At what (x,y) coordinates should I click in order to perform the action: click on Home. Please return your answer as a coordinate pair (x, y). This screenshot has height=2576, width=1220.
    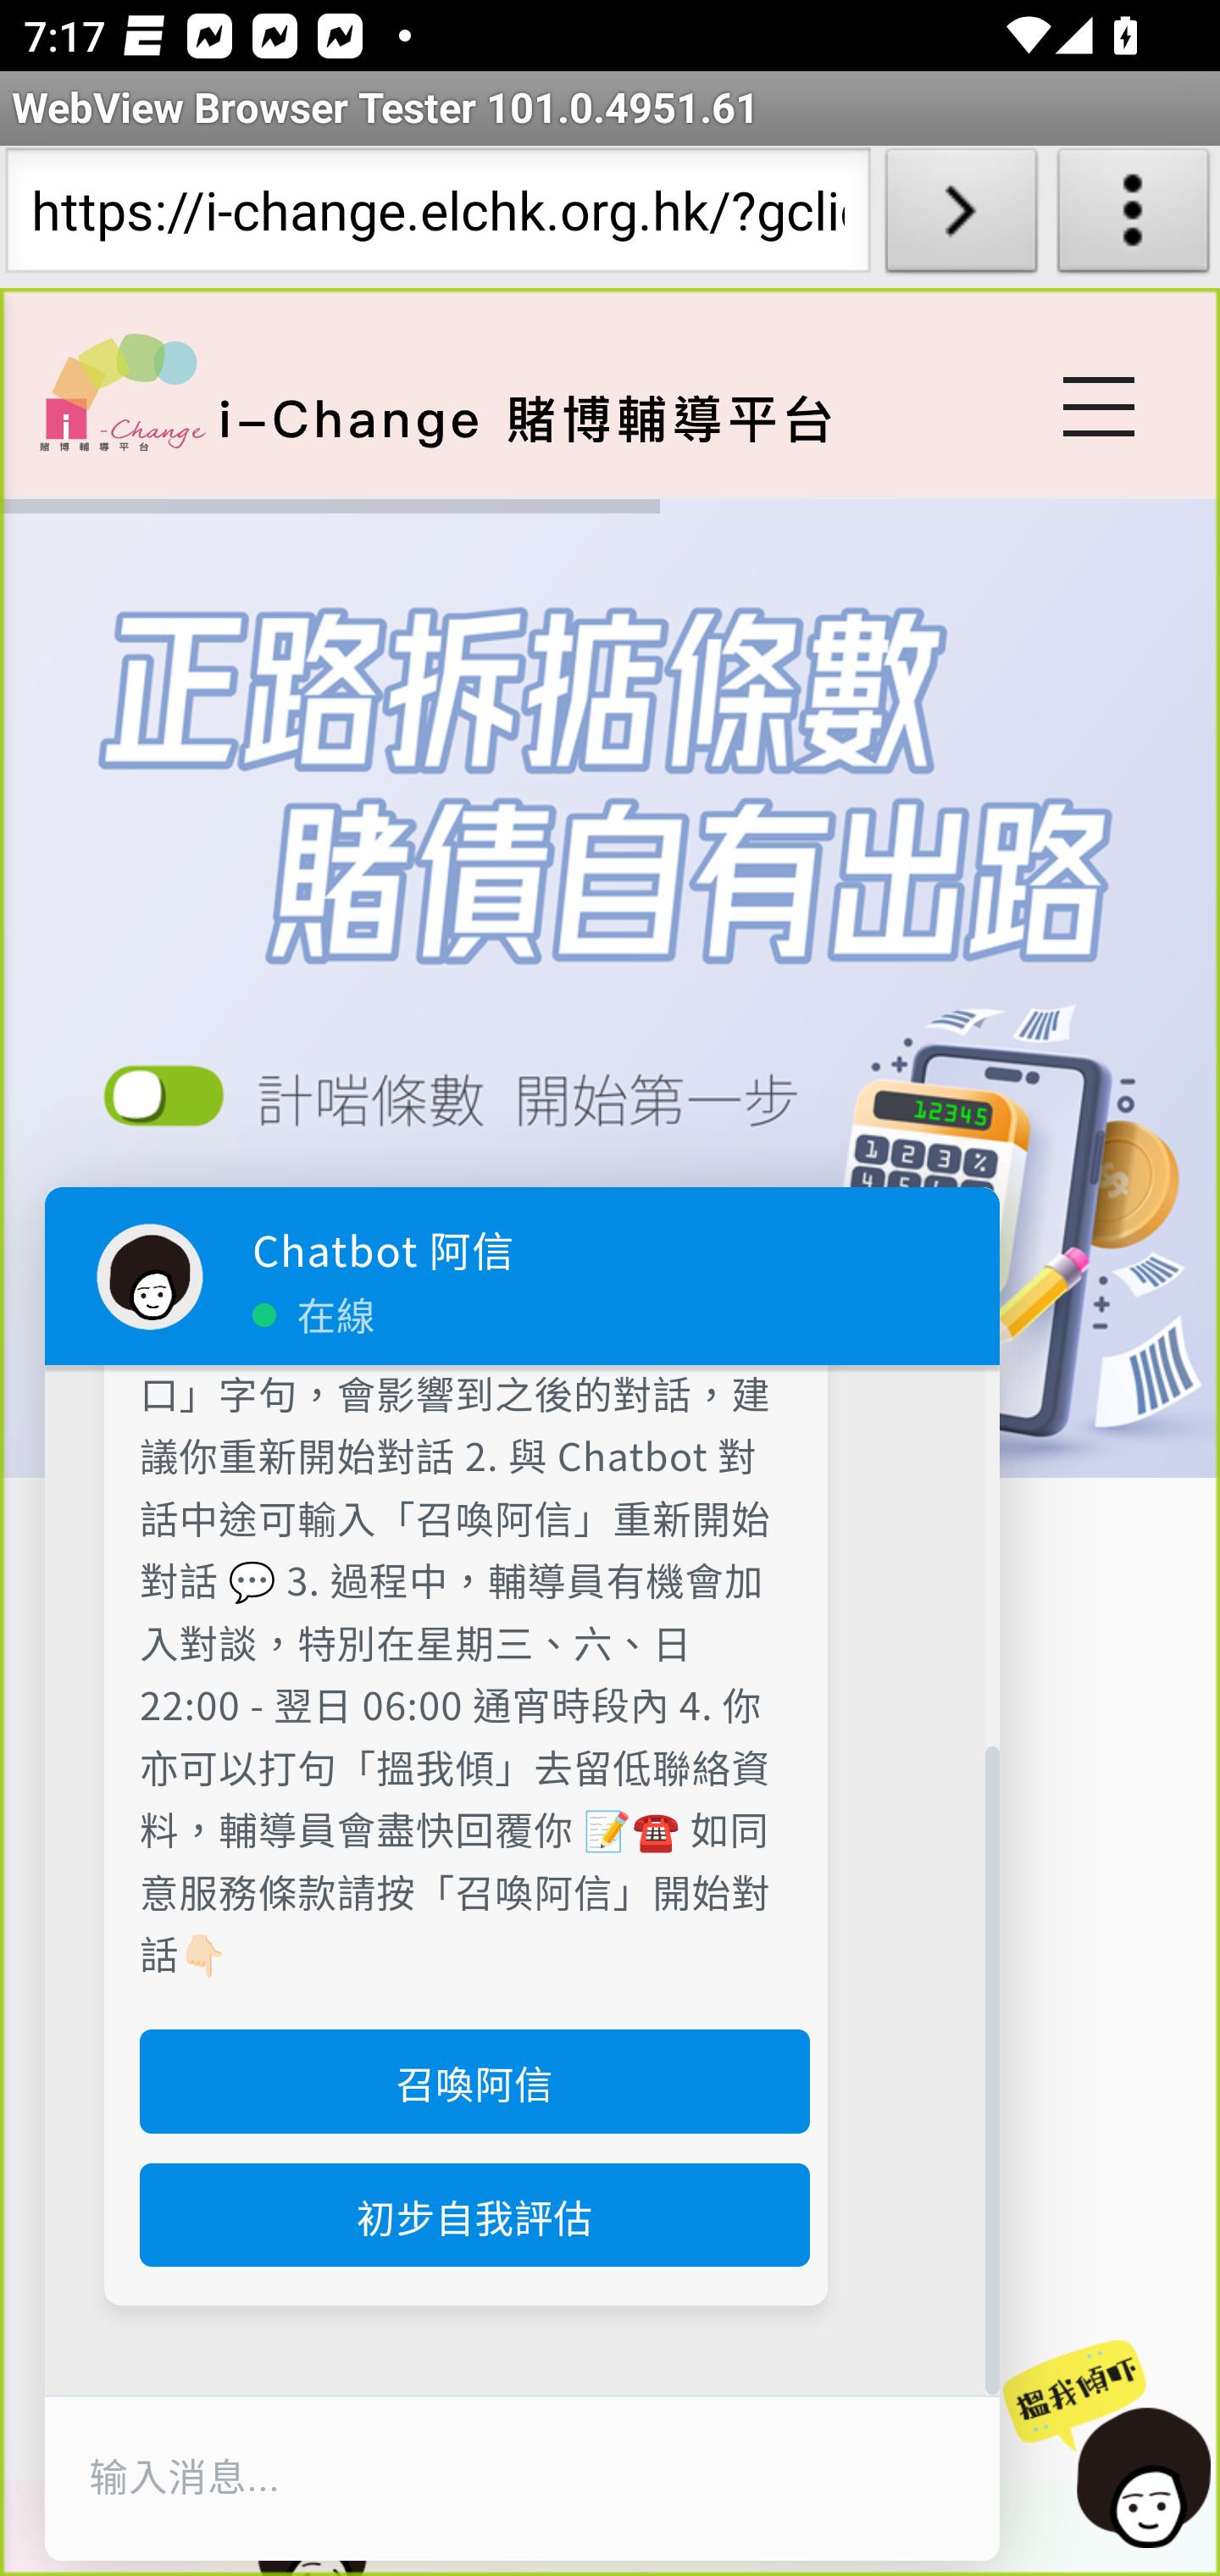
    Looking at the image, I should click on (122, 391).